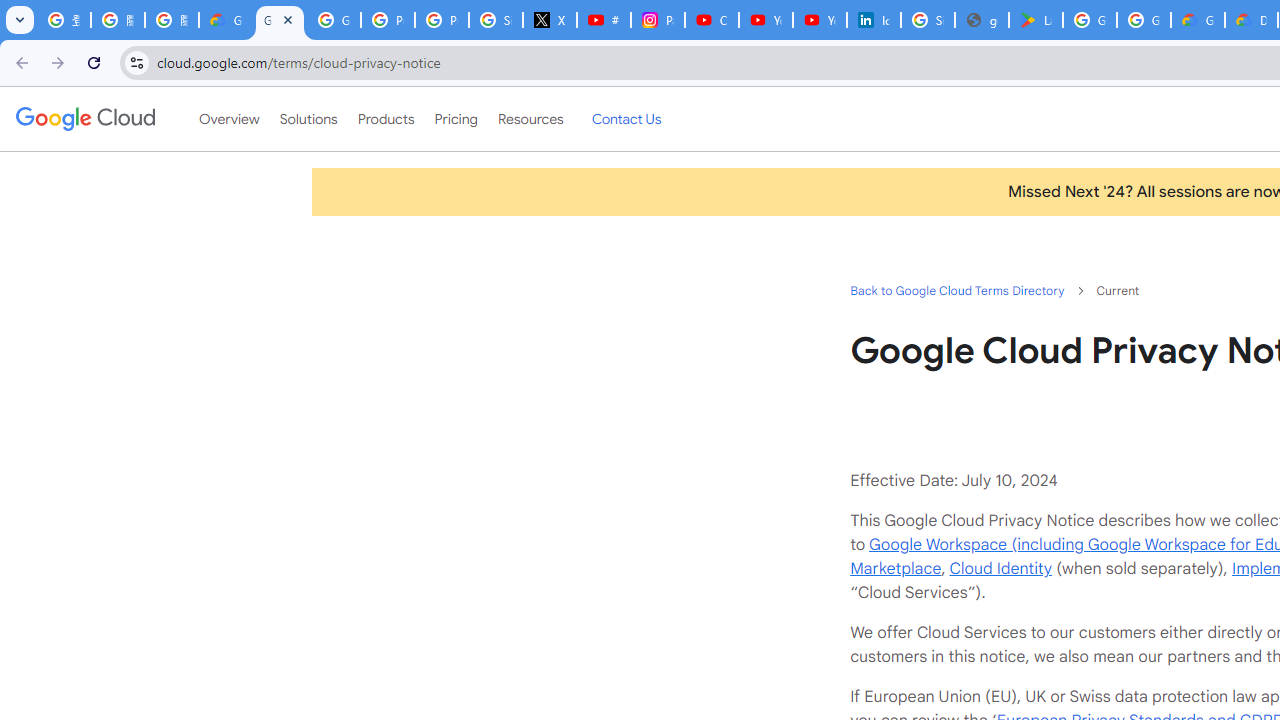  I want to click on X, so click(550, 20).